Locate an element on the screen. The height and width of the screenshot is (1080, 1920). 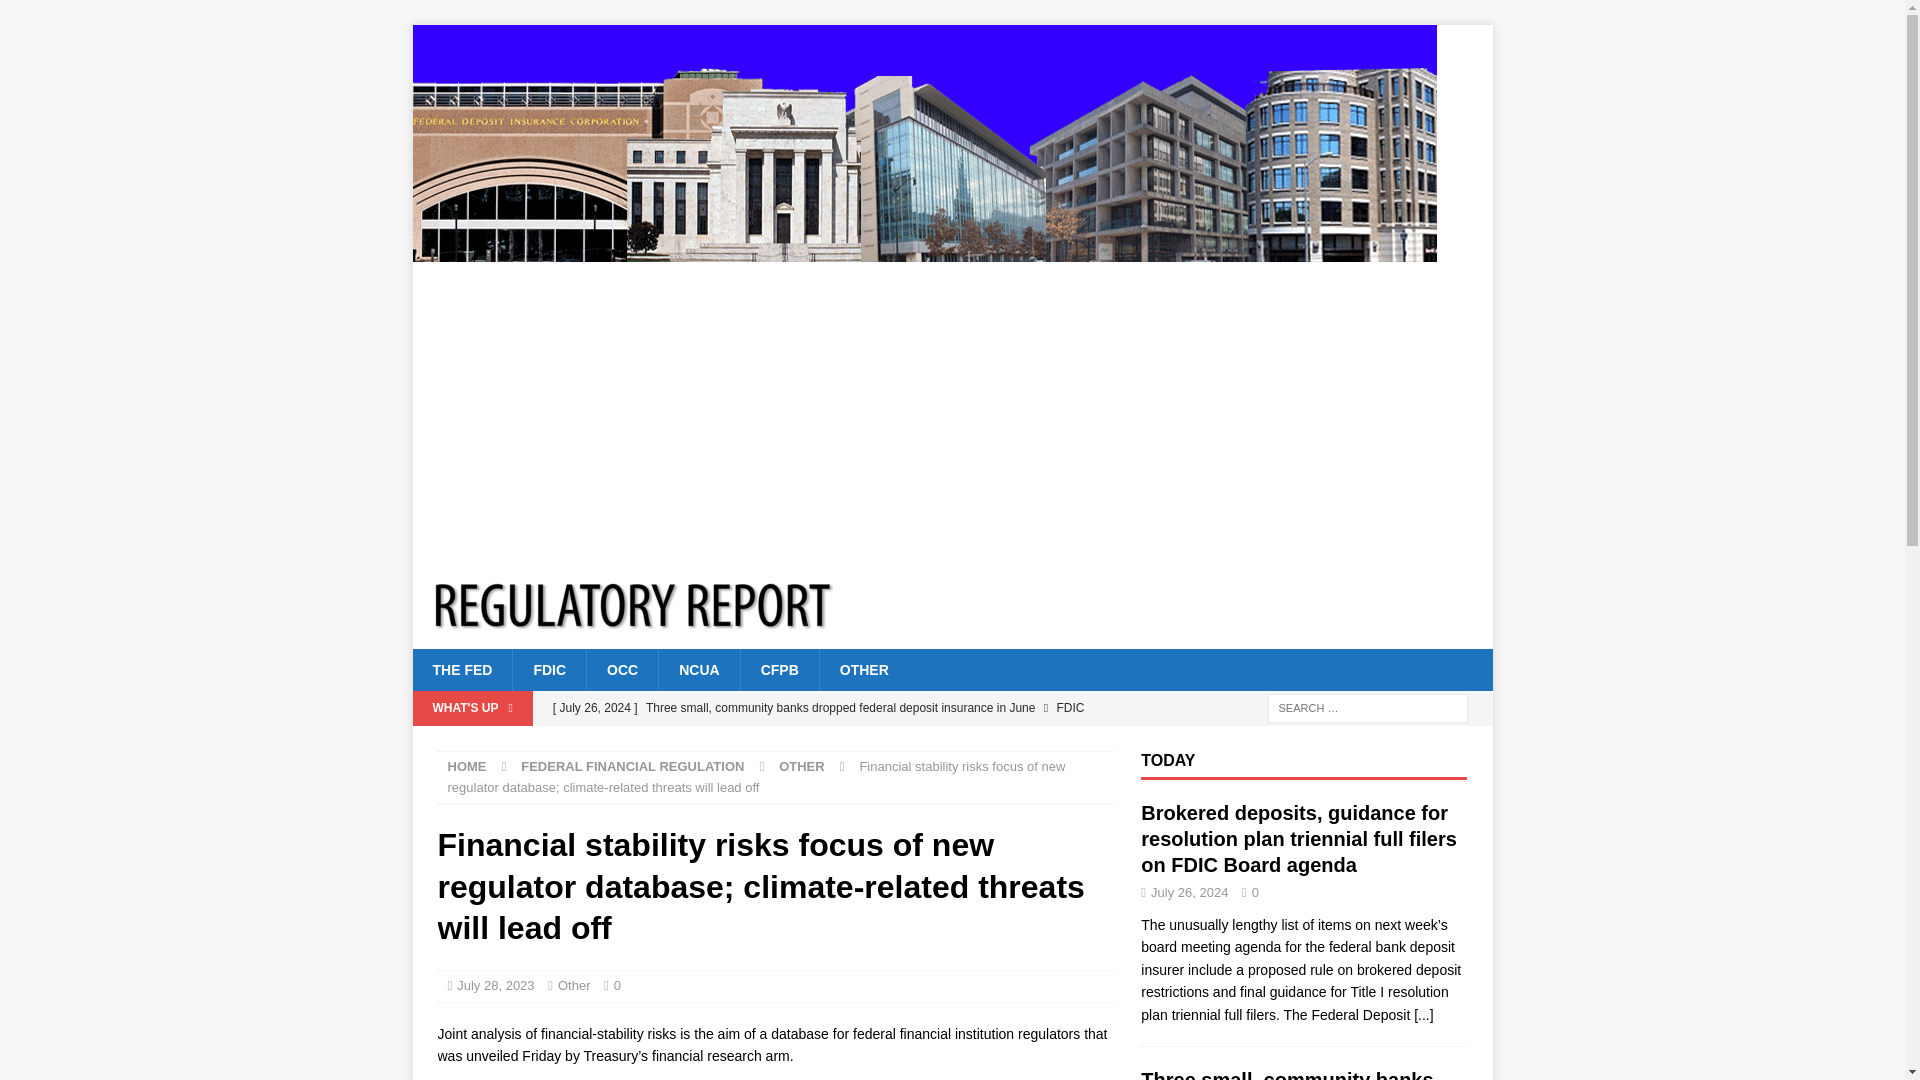
FEDERAL FINANCIAL REGULATION is located at coordinates (632, 766).